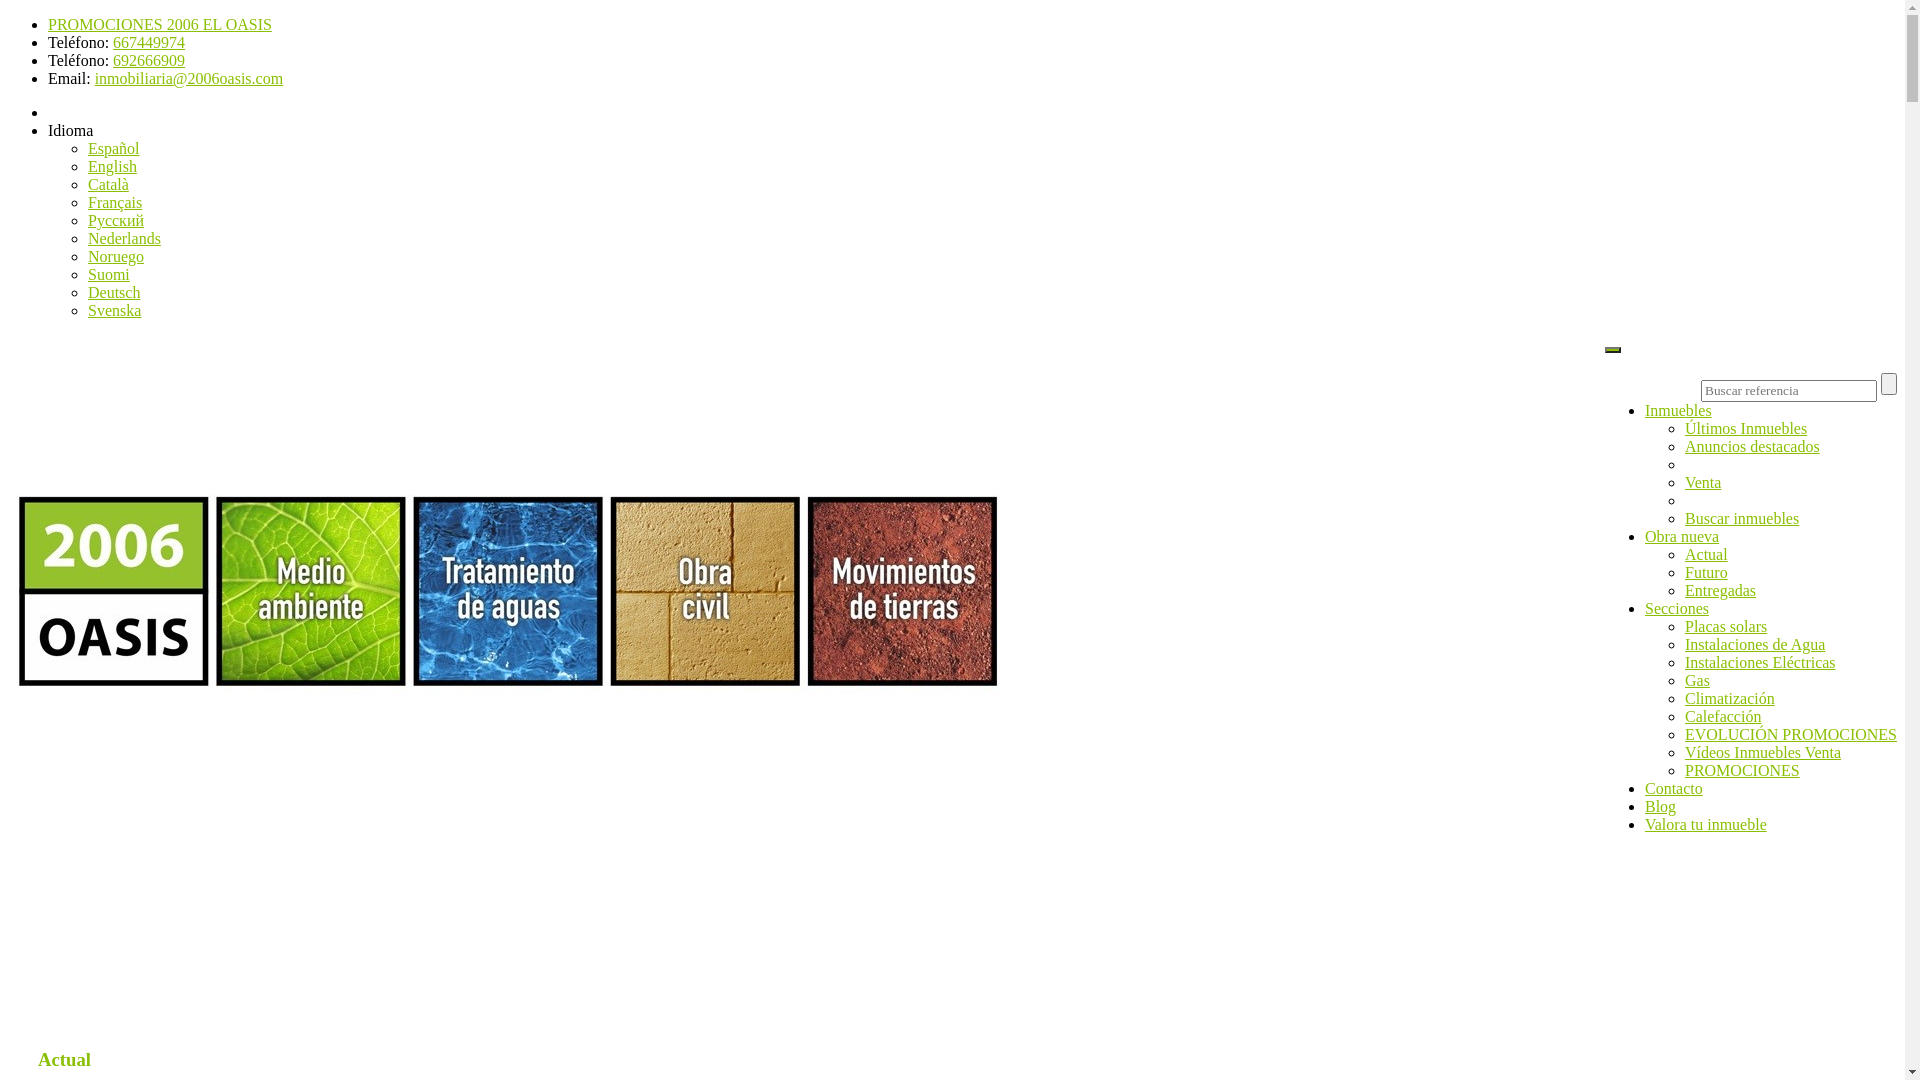 This screenshot has width=1920, height=1080. What do you see at coordinates (1677, 608) in the screenshot?
I see `Secciones` at bounding box center [1677, 608].